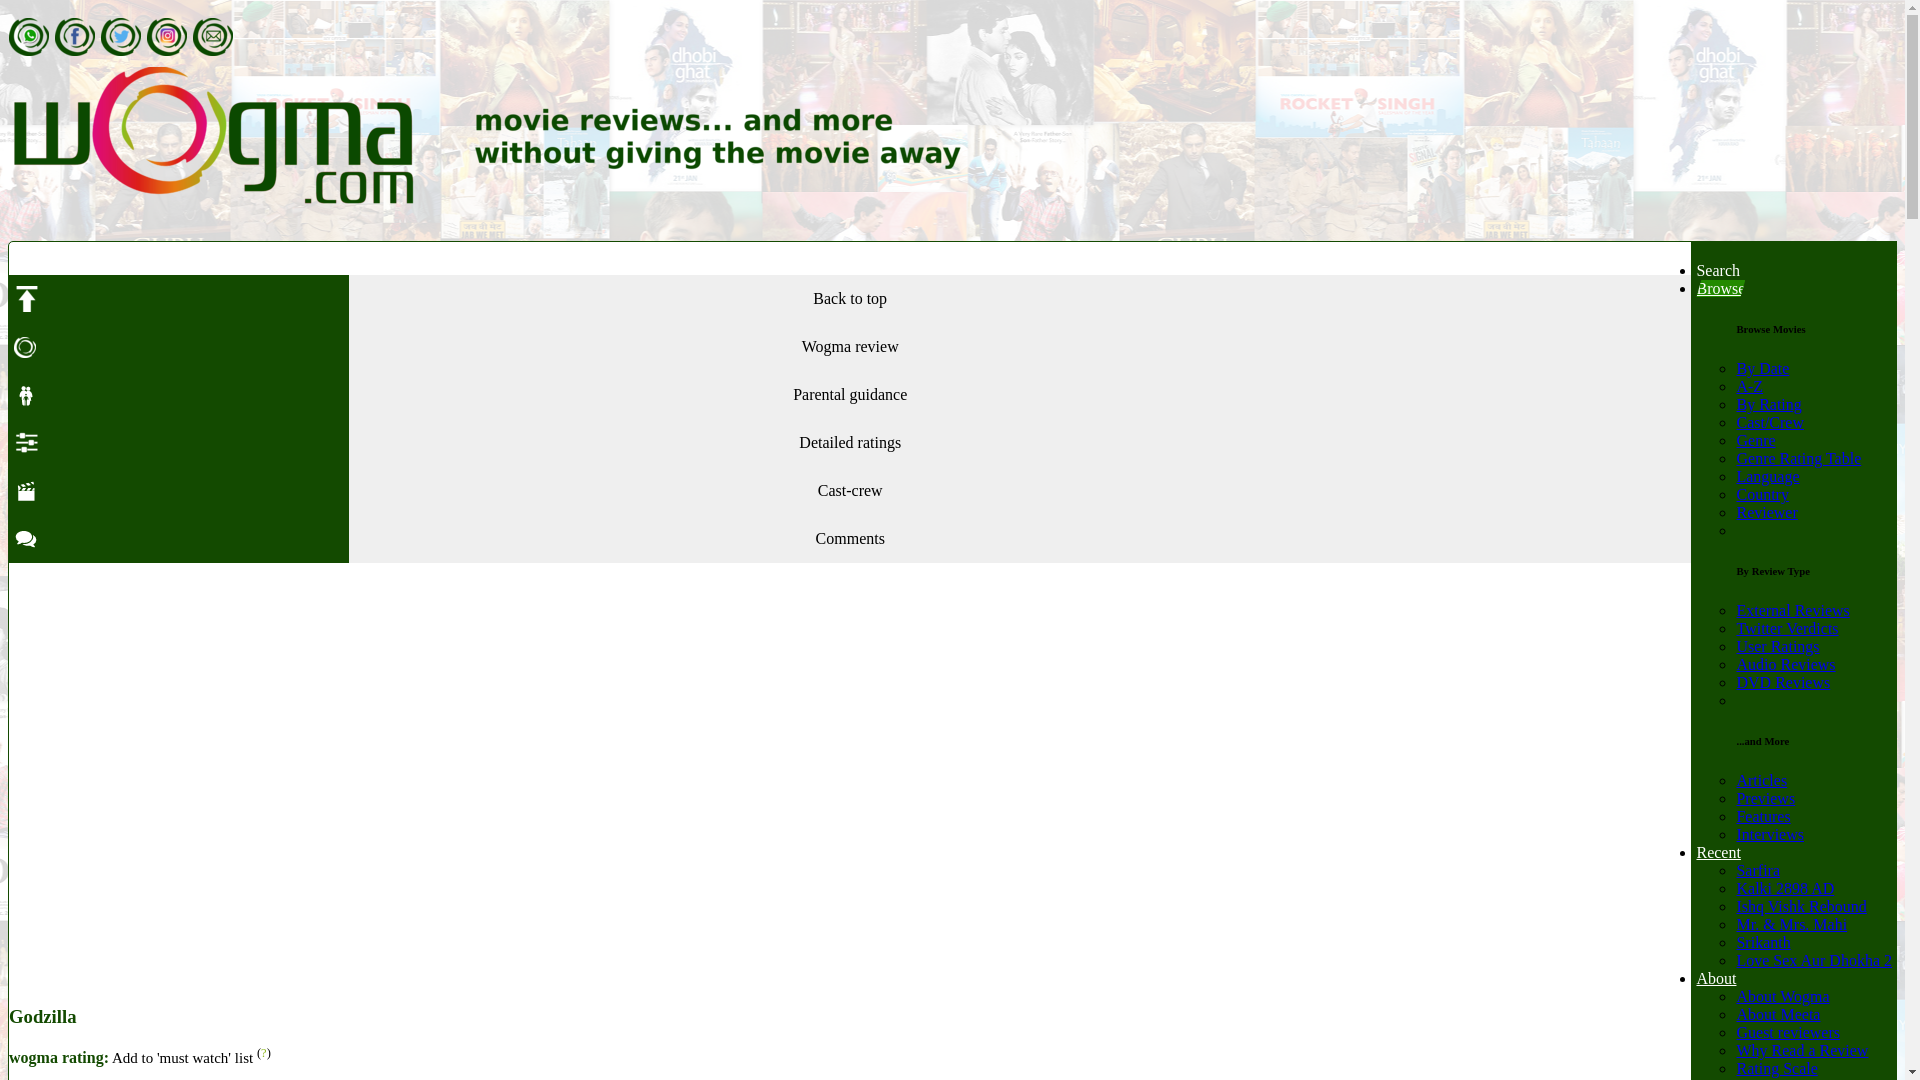  Describe the element at coordinates (1762, 942) in the screenshot. I see `Srikanth` at that location.